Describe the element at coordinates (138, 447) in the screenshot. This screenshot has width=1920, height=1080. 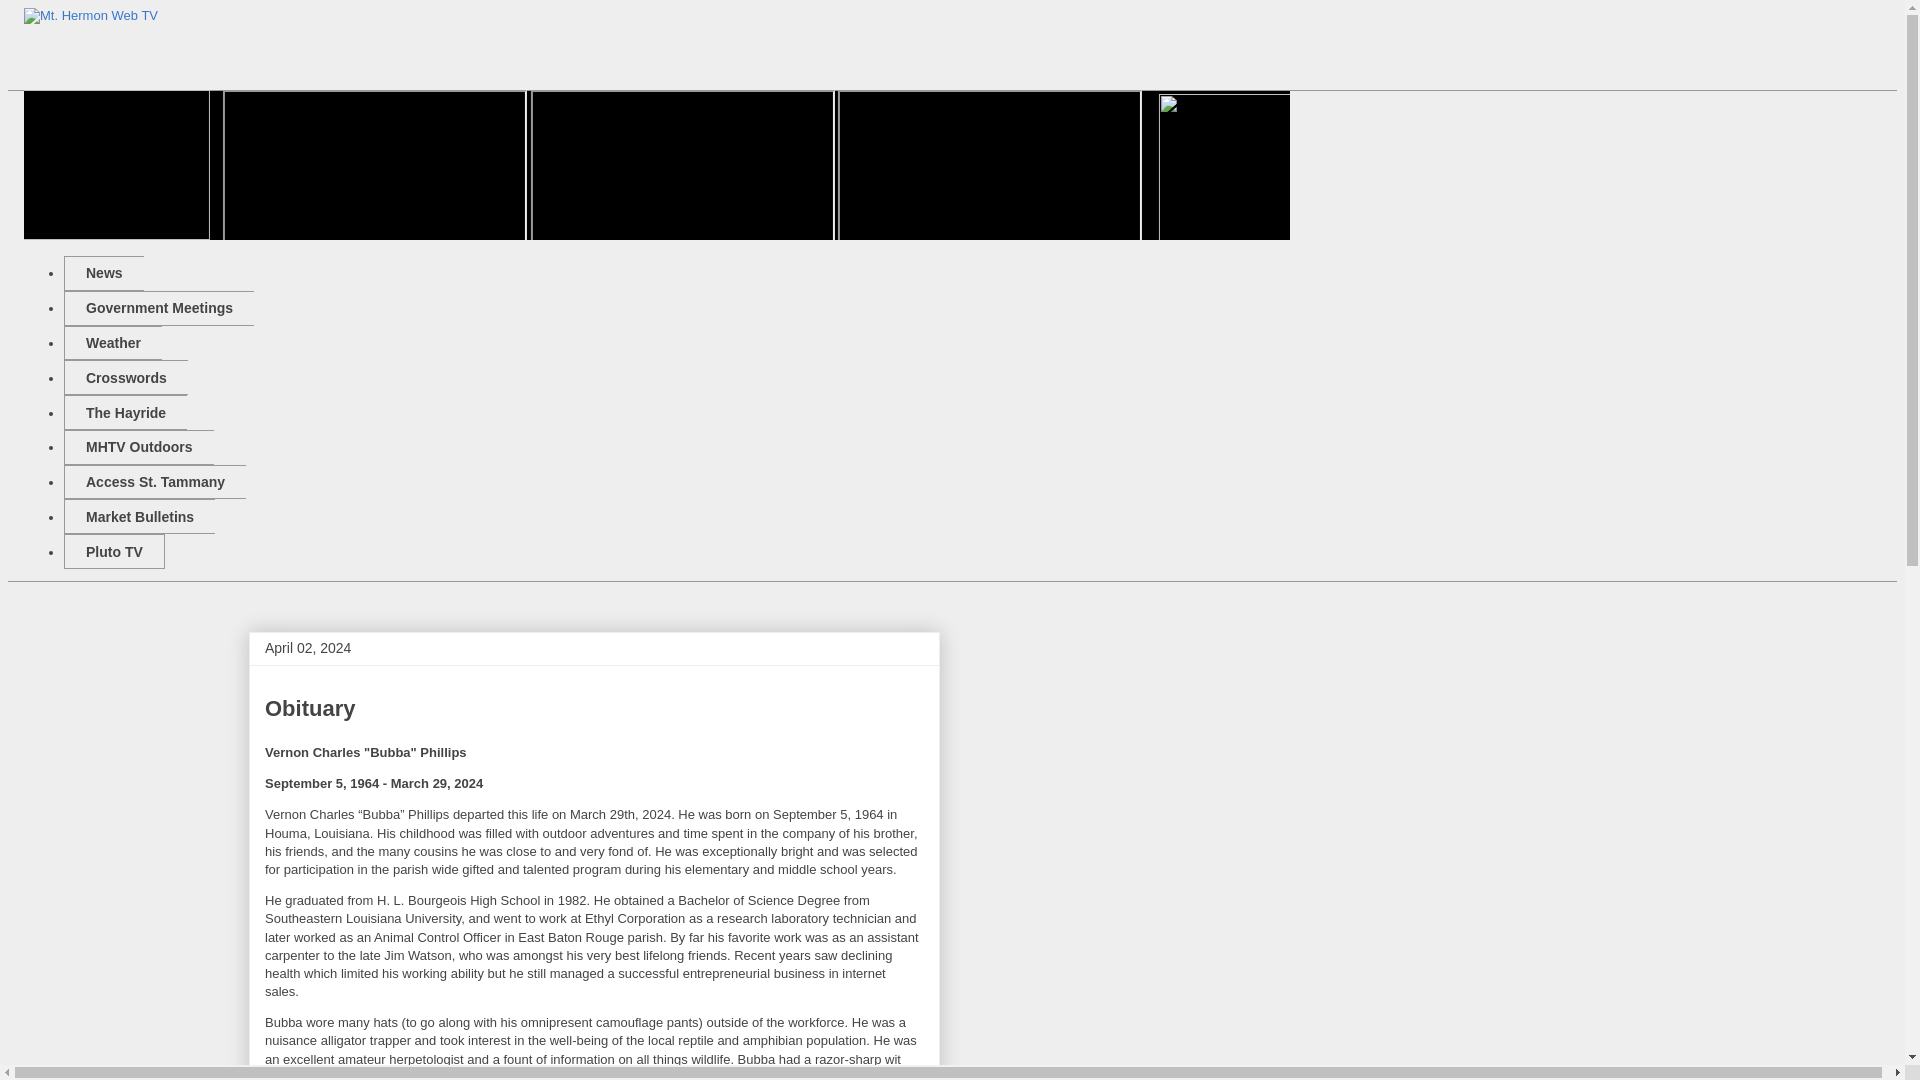
I see `MHTV Outdoors` at that location.